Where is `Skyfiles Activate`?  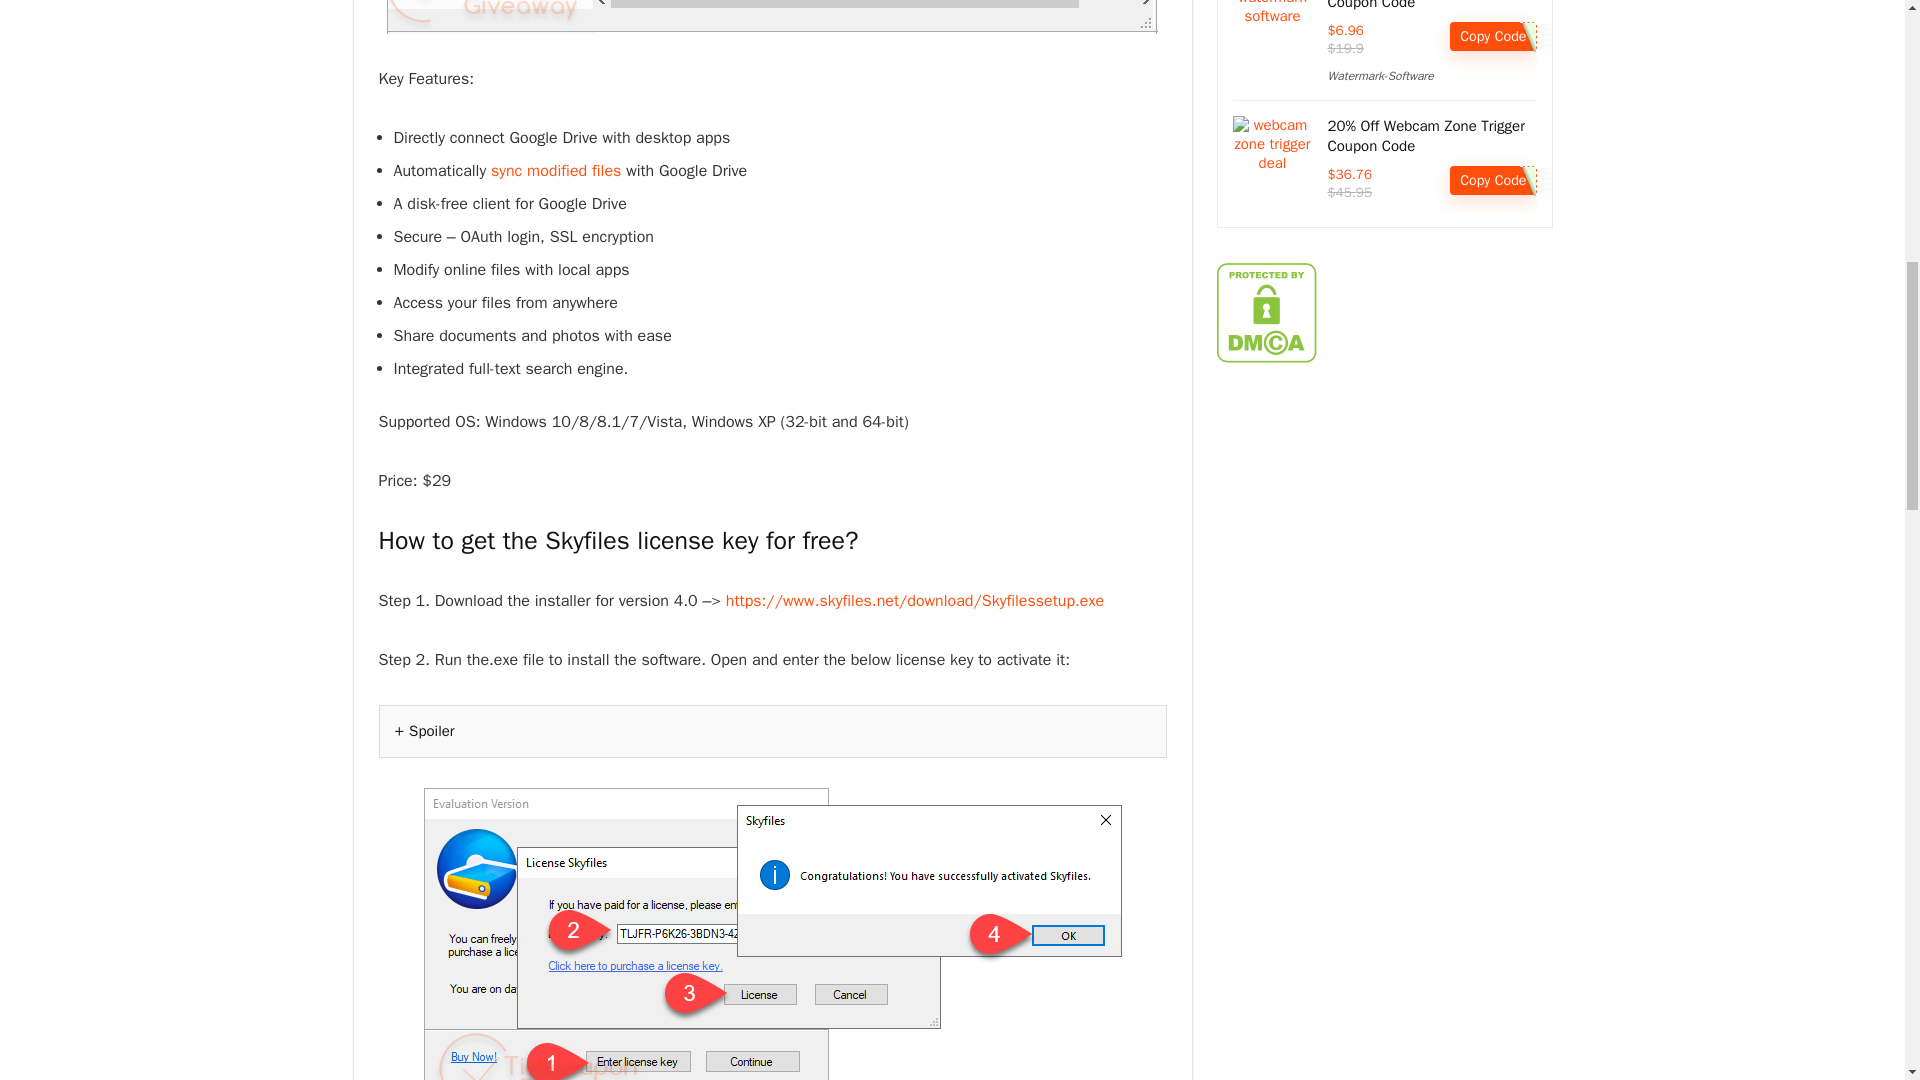 Skyfiles Activate is located at coordinates (772, 934).